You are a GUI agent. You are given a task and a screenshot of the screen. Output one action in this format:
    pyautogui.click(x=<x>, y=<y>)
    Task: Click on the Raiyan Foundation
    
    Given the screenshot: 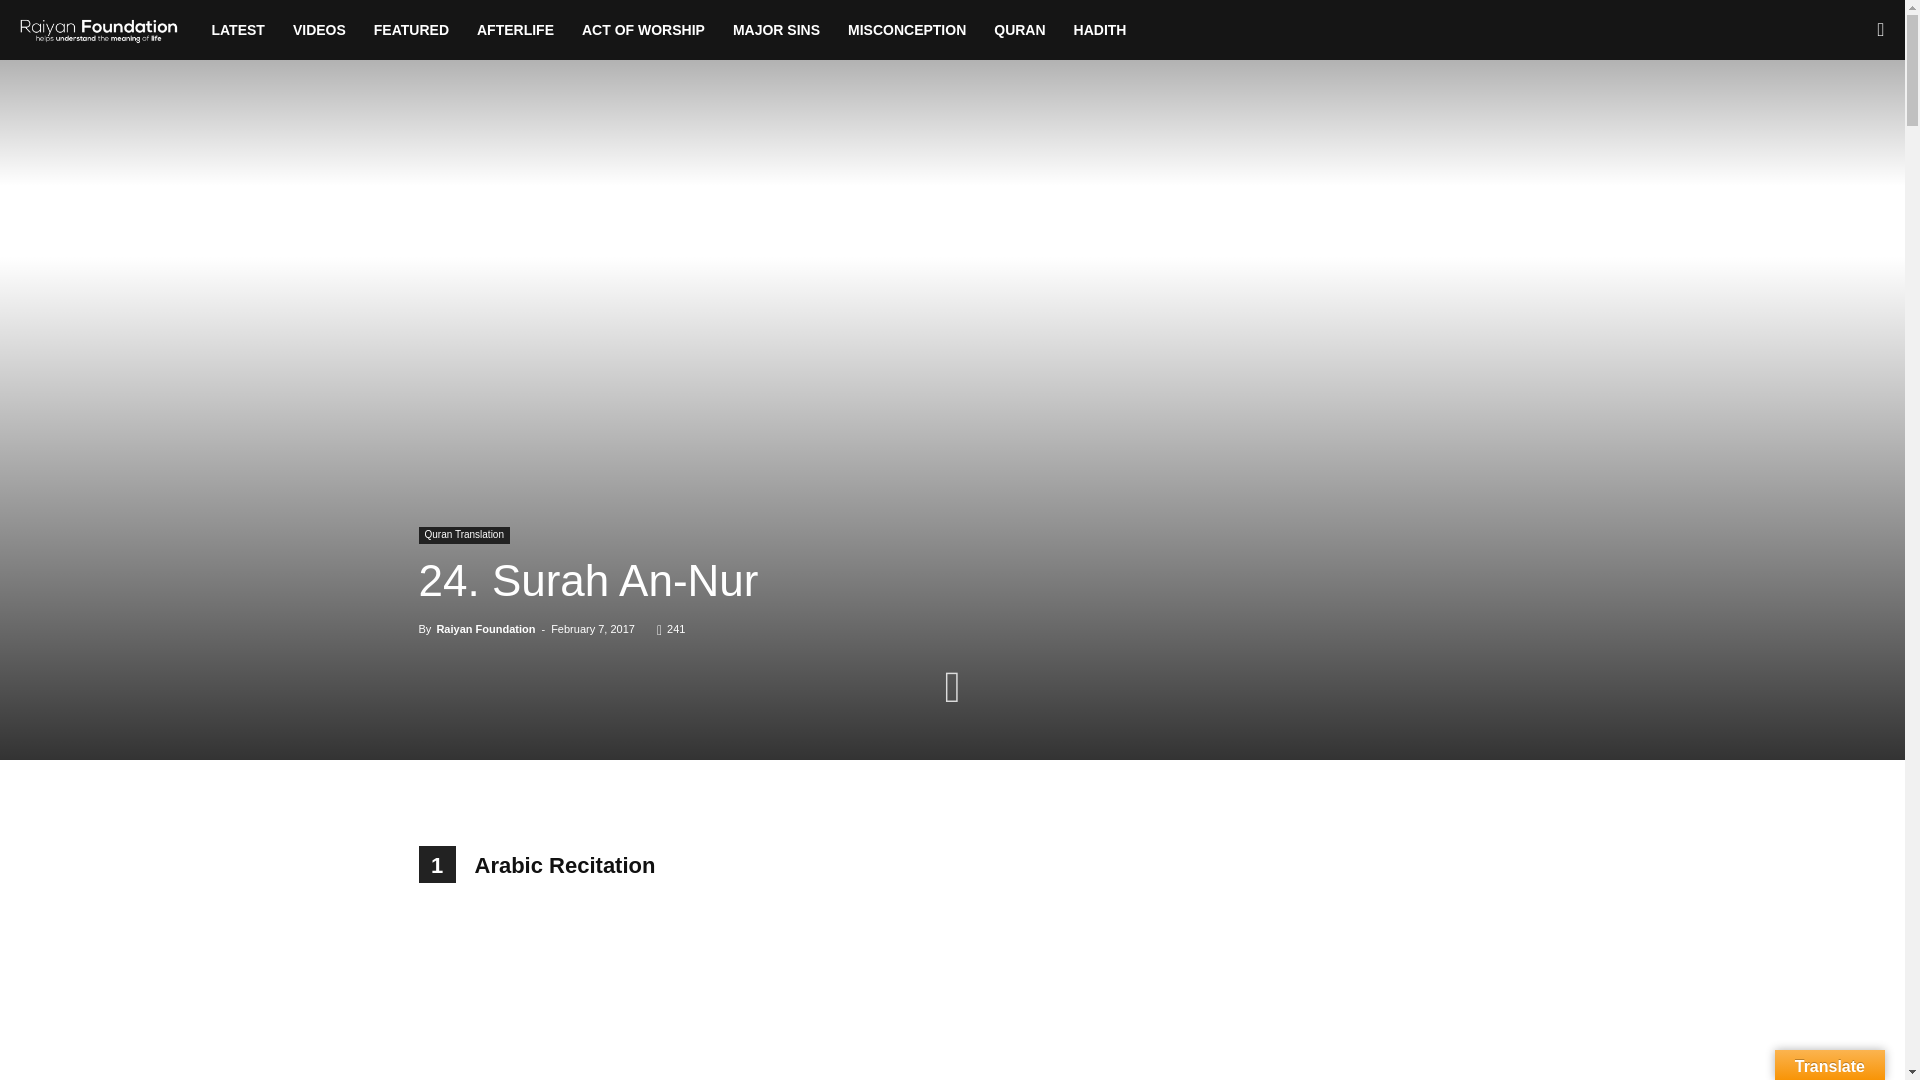 What is the action you would take?
    pyautogui.click(x=98, y=30)
    